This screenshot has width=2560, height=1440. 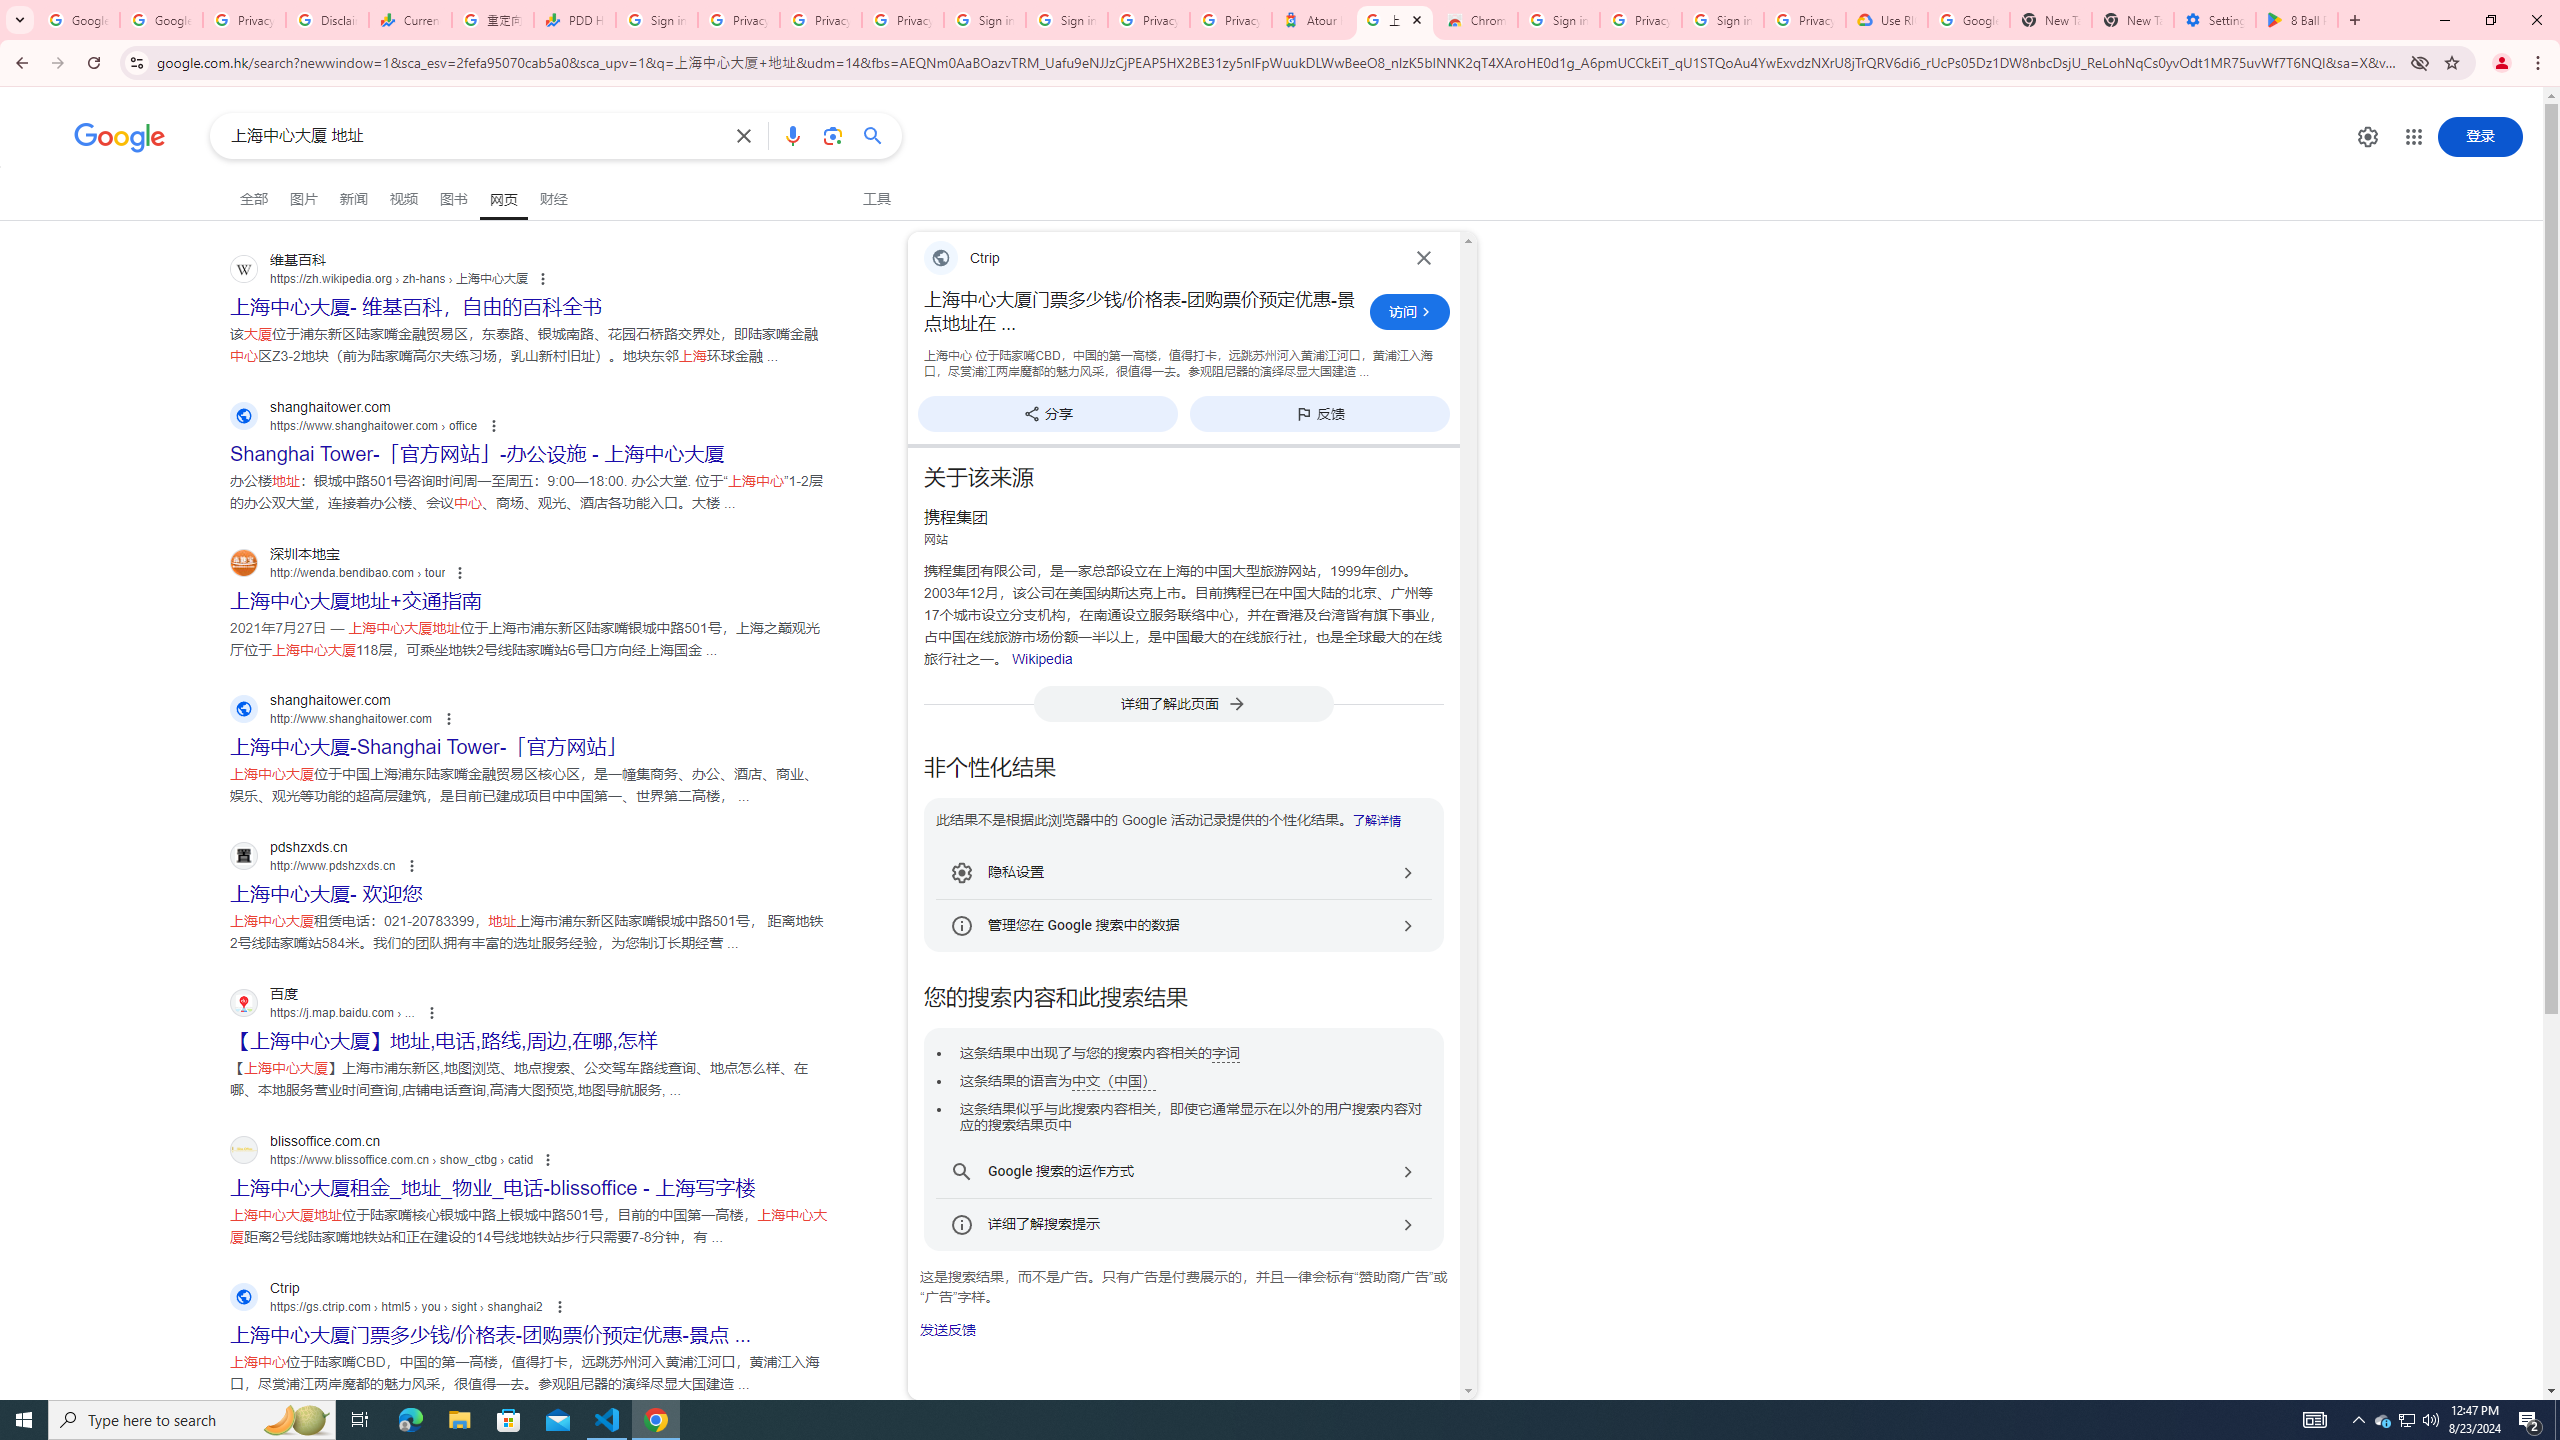 I want to click on Privacy Checkup, so click(x=820, y=20).